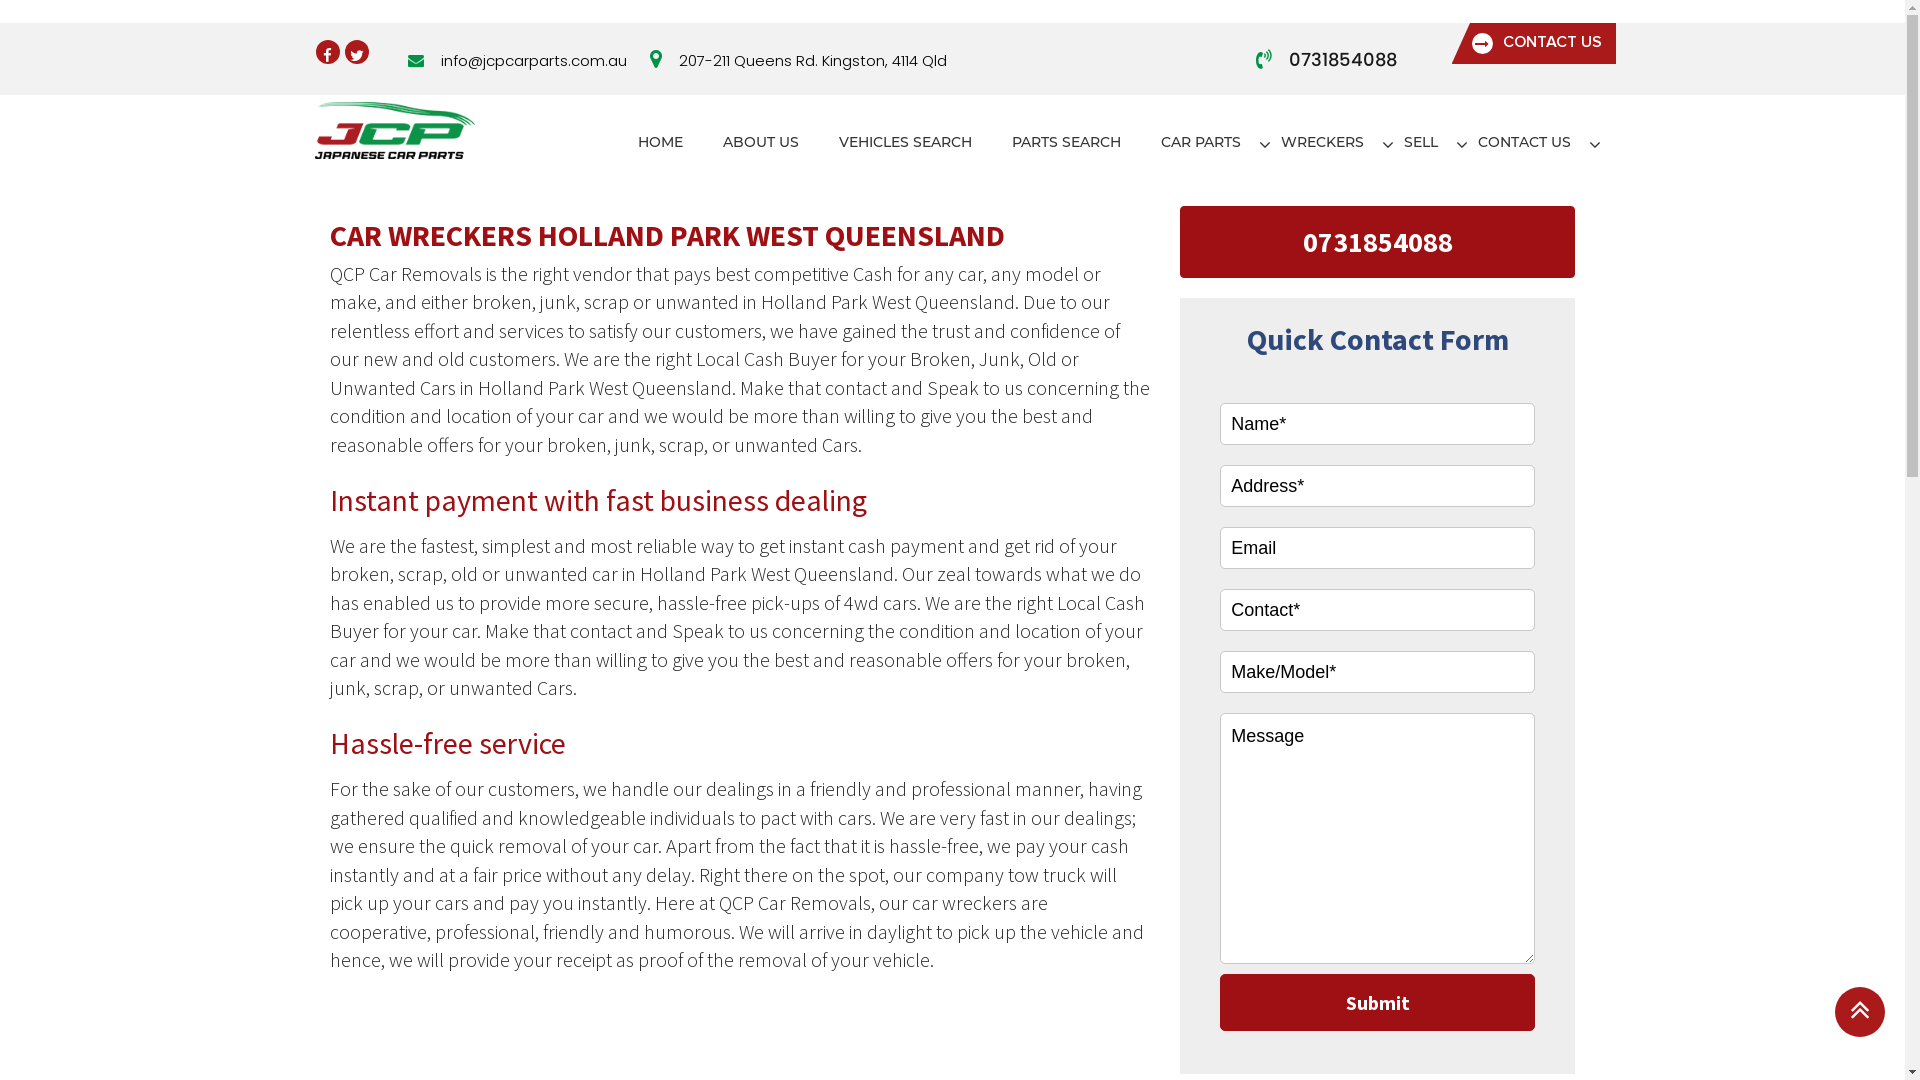 Image resolution: width=1920 pixels, height=1080 pixels. Describe the element at coordinates (1421, 142) in the screenshot. I see `SELL` at that location.